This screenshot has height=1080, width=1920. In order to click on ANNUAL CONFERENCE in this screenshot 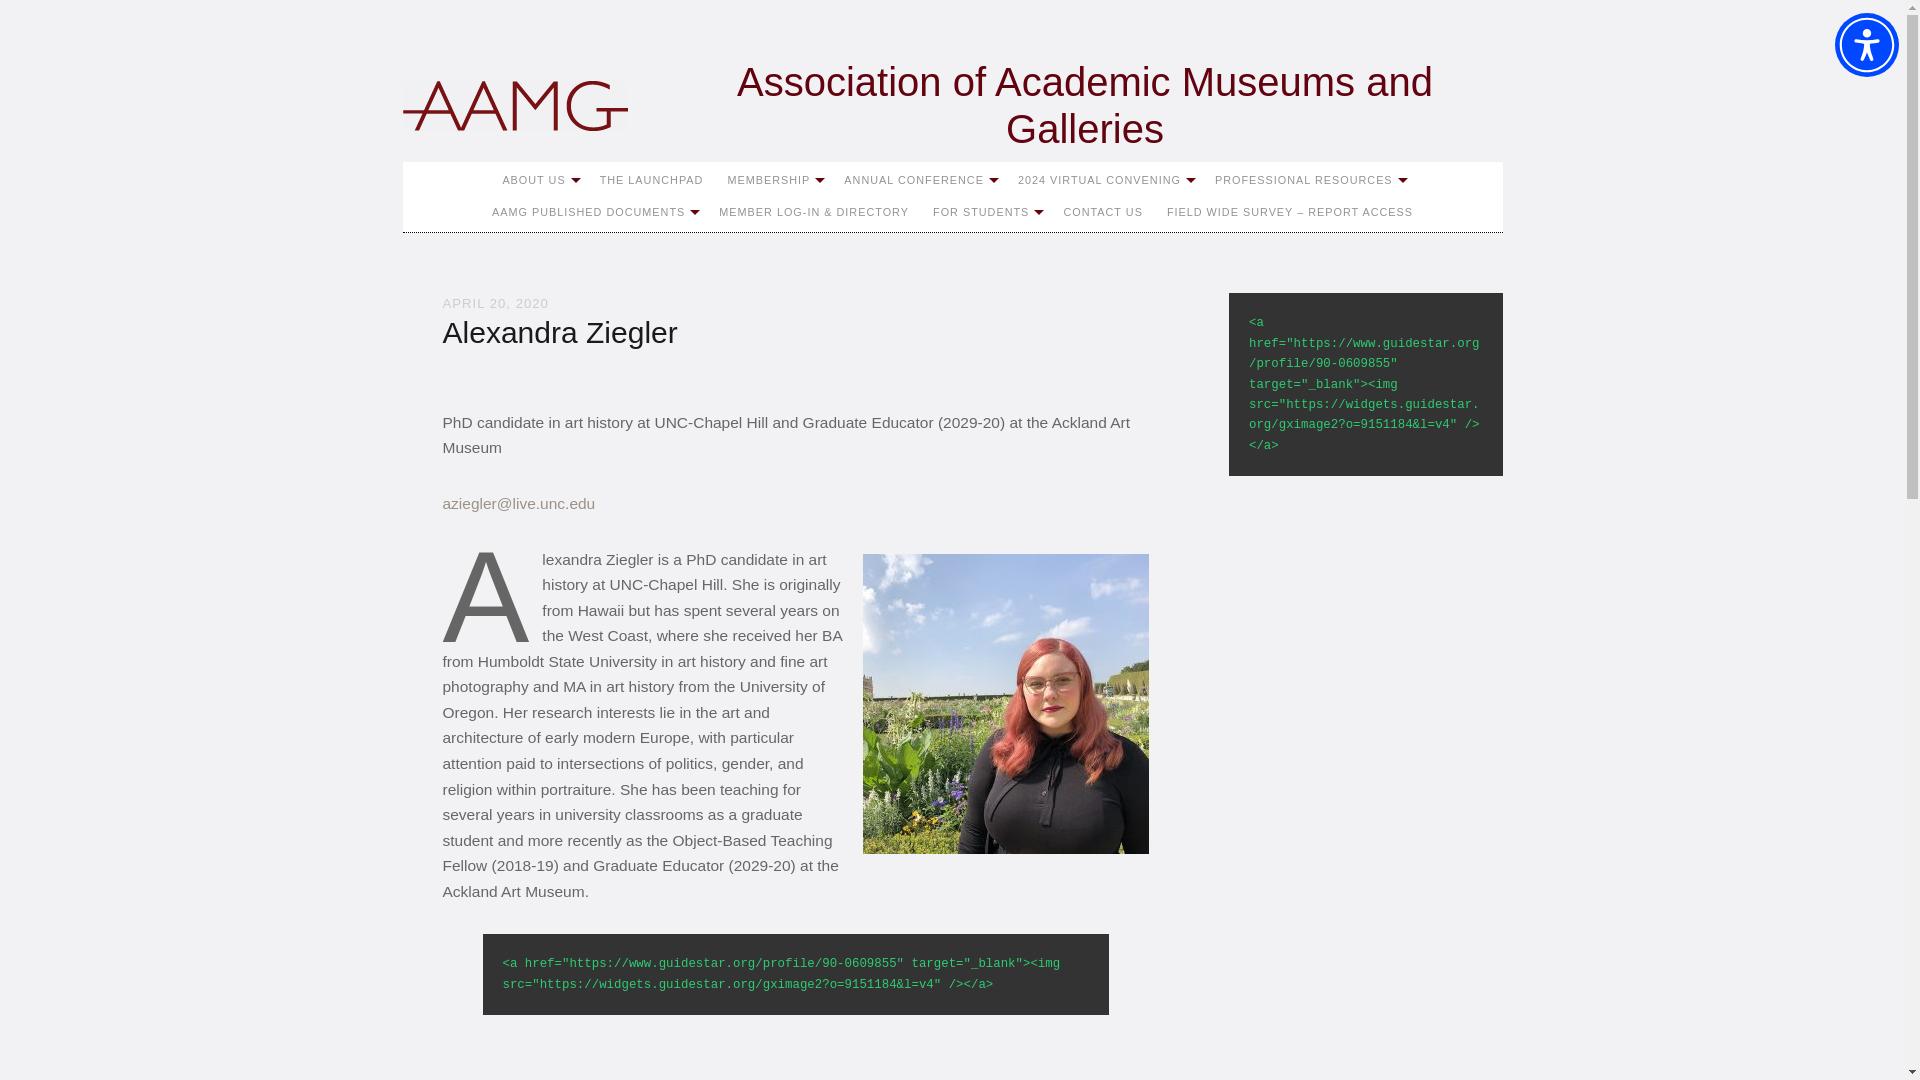, I will do `click(918, 180)`.